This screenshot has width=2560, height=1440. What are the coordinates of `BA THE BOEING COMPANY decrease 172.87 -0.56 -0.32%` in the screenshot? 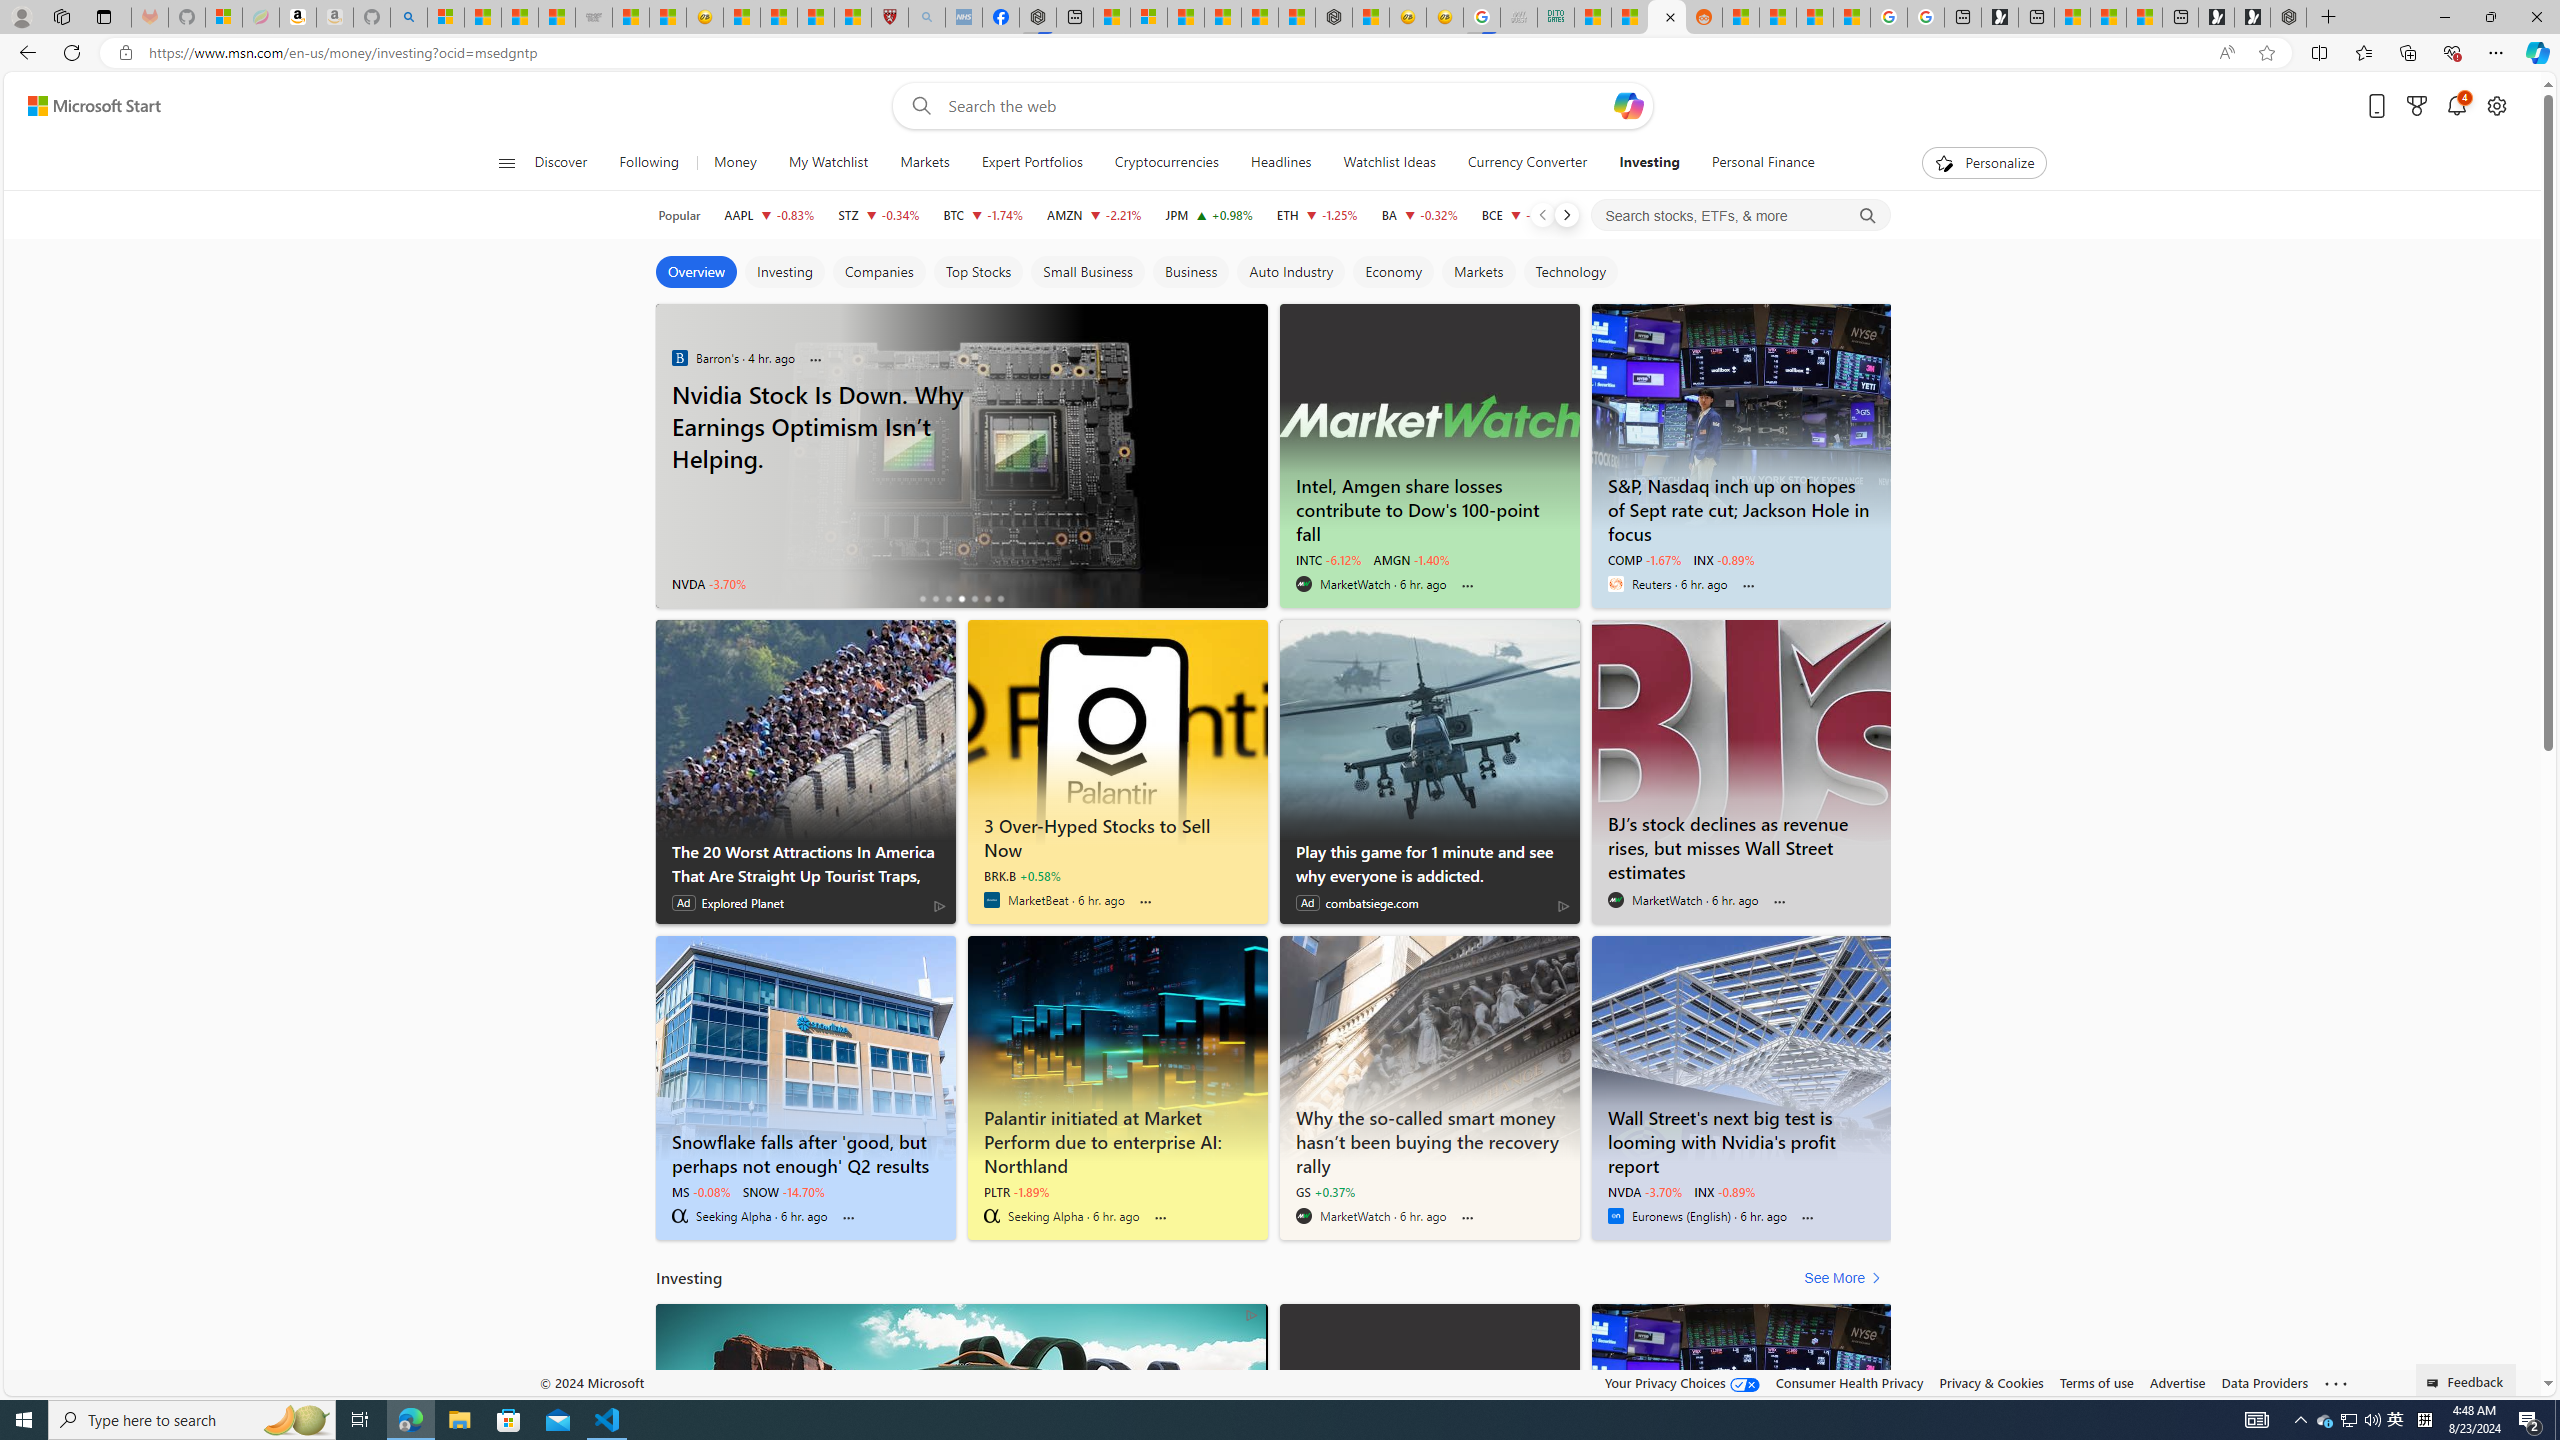 It's located at (1419, 215).